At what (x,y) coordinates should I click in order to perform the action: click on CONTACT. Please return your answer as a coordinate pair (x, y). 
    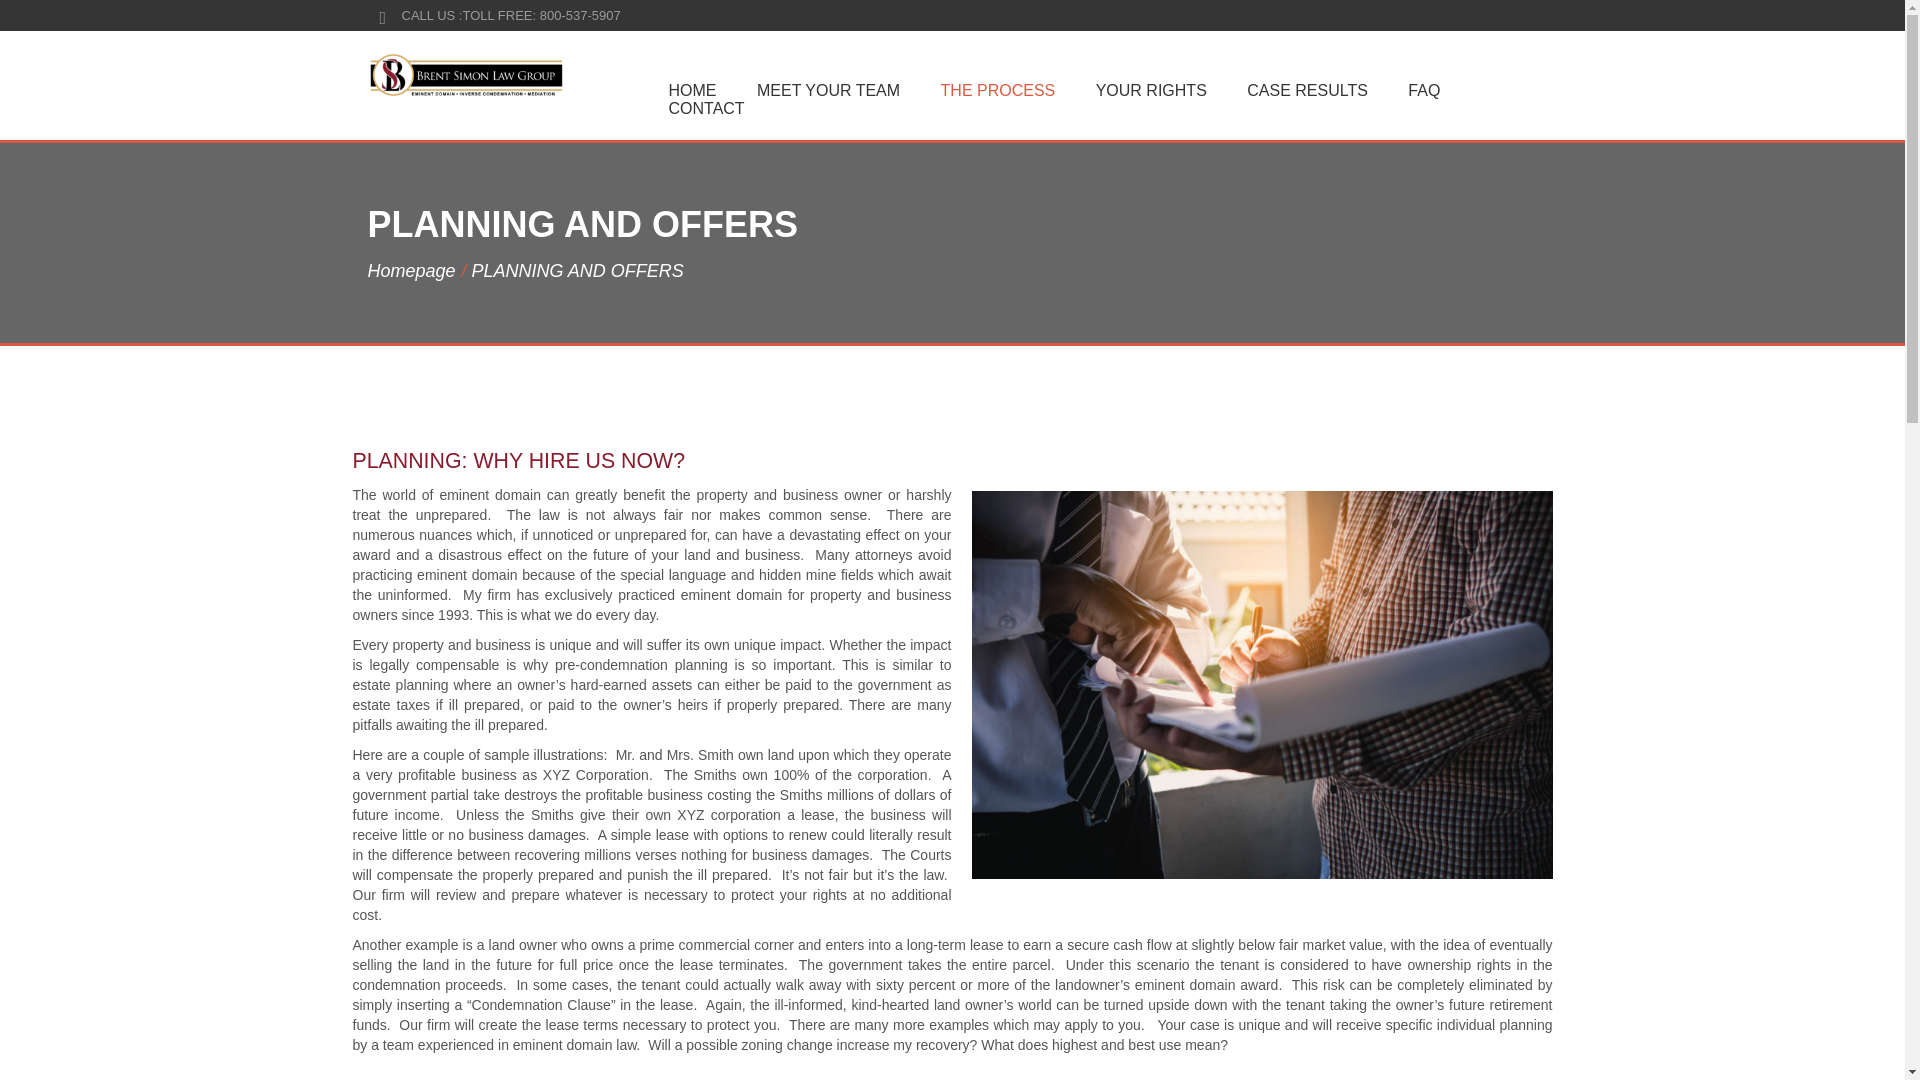
    Looking at the image, I should click on (700, 108).